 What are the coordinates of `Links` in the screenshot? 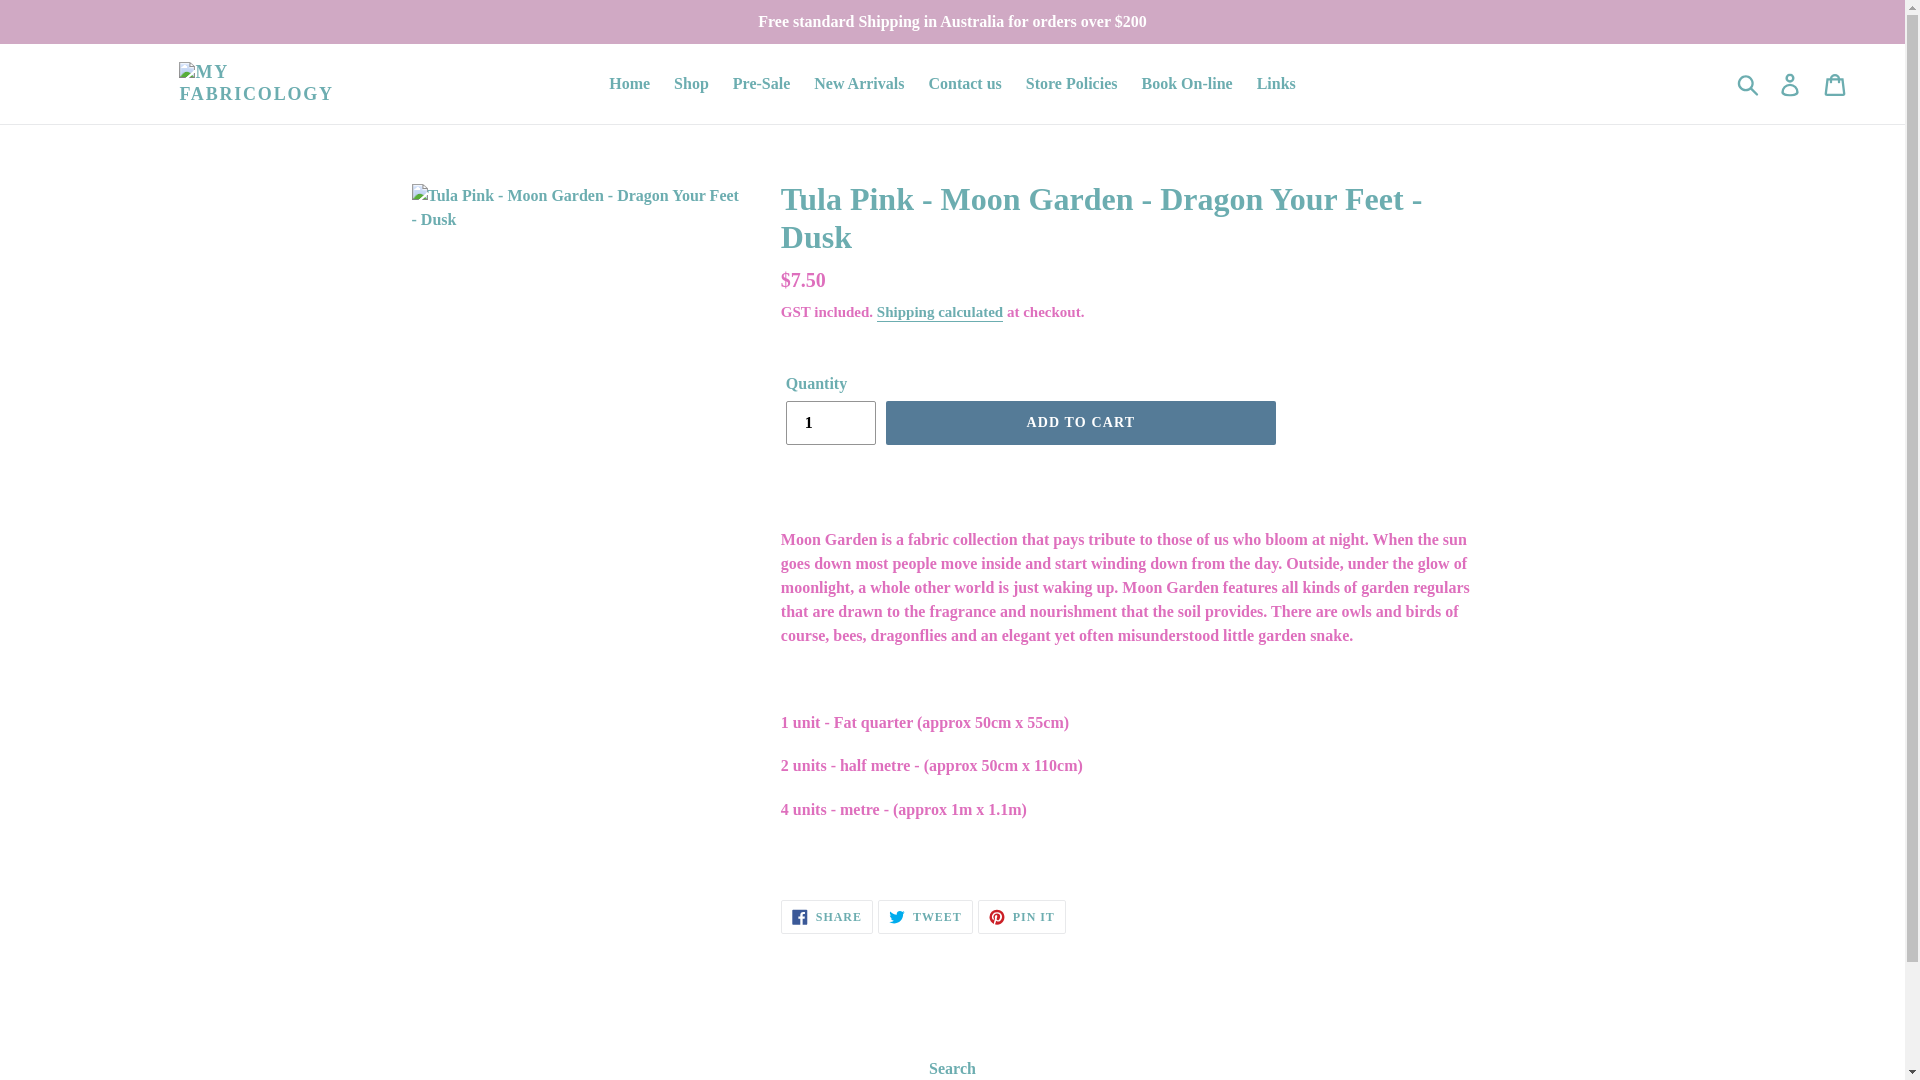 It's located at (925, 916).